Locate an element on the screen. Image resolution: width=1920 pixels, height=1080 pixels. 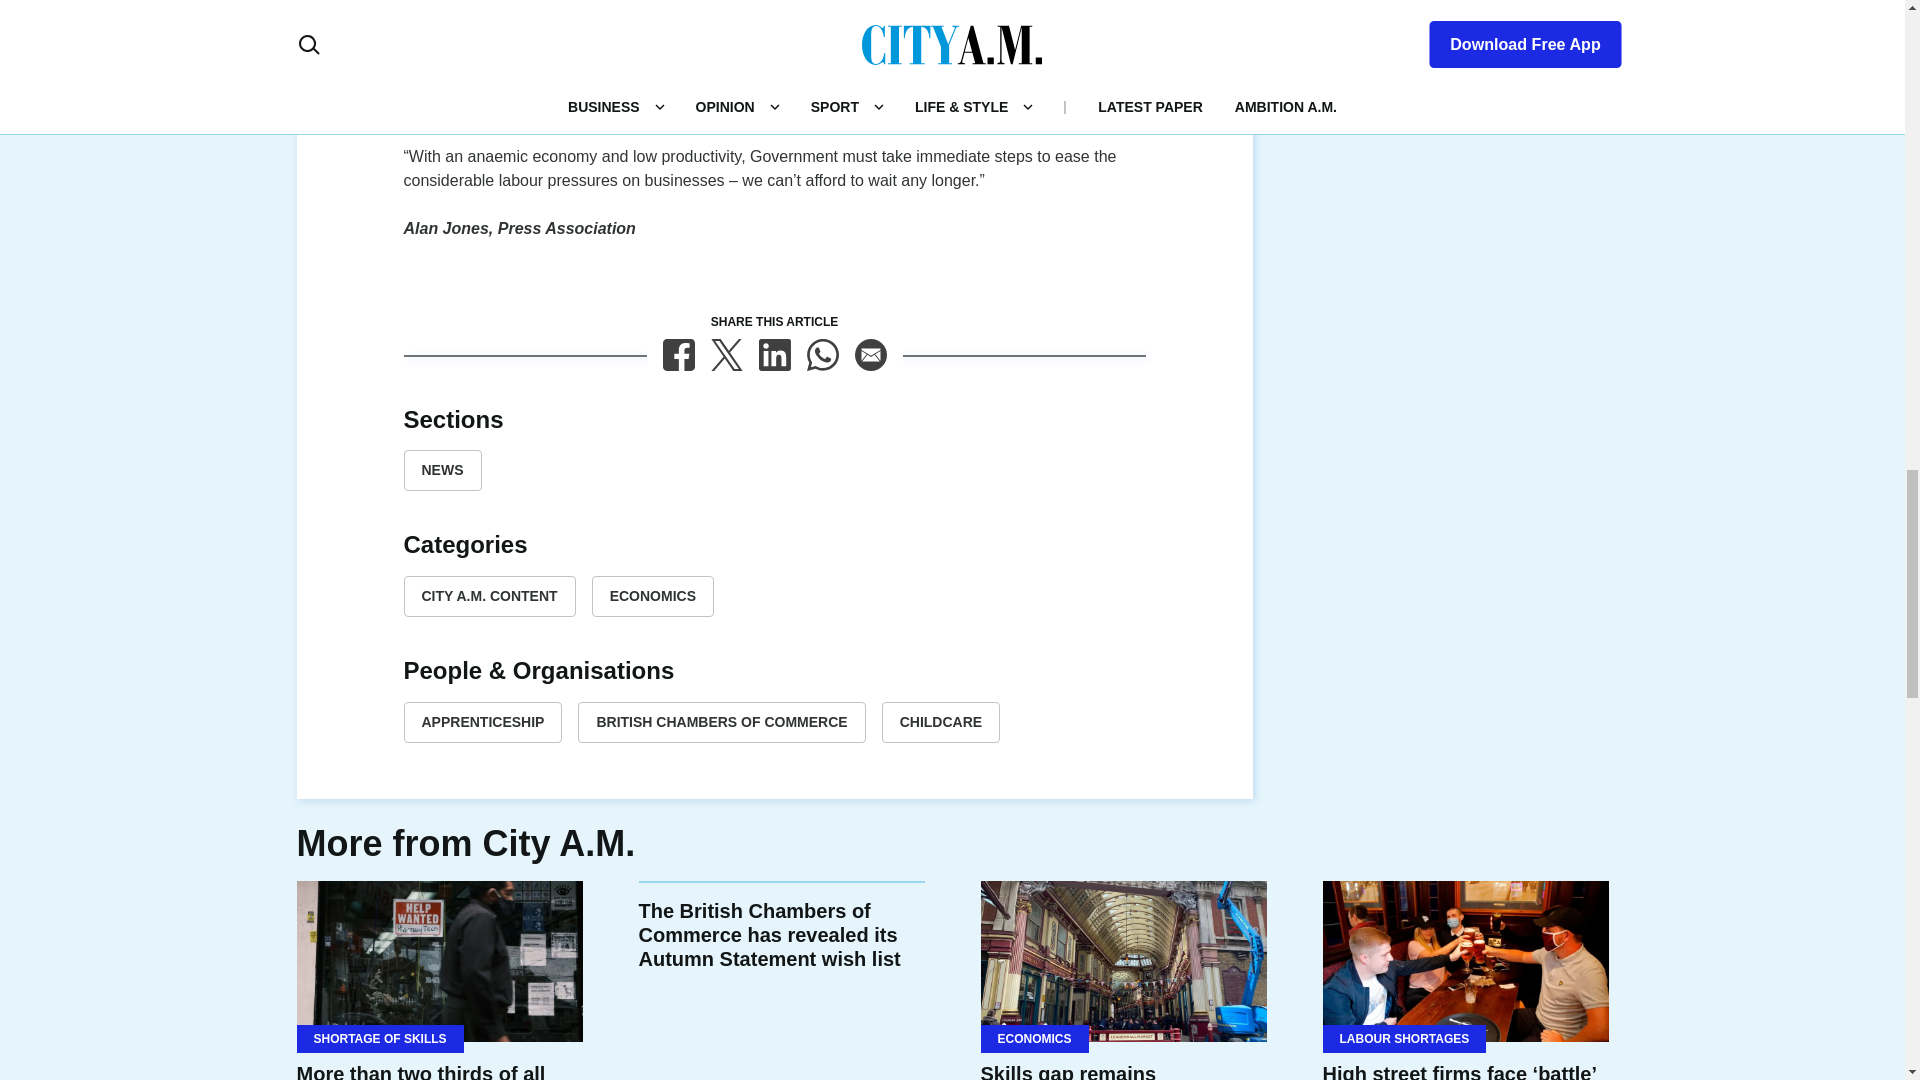
WhatsApp is located at coordinates (822, 355).